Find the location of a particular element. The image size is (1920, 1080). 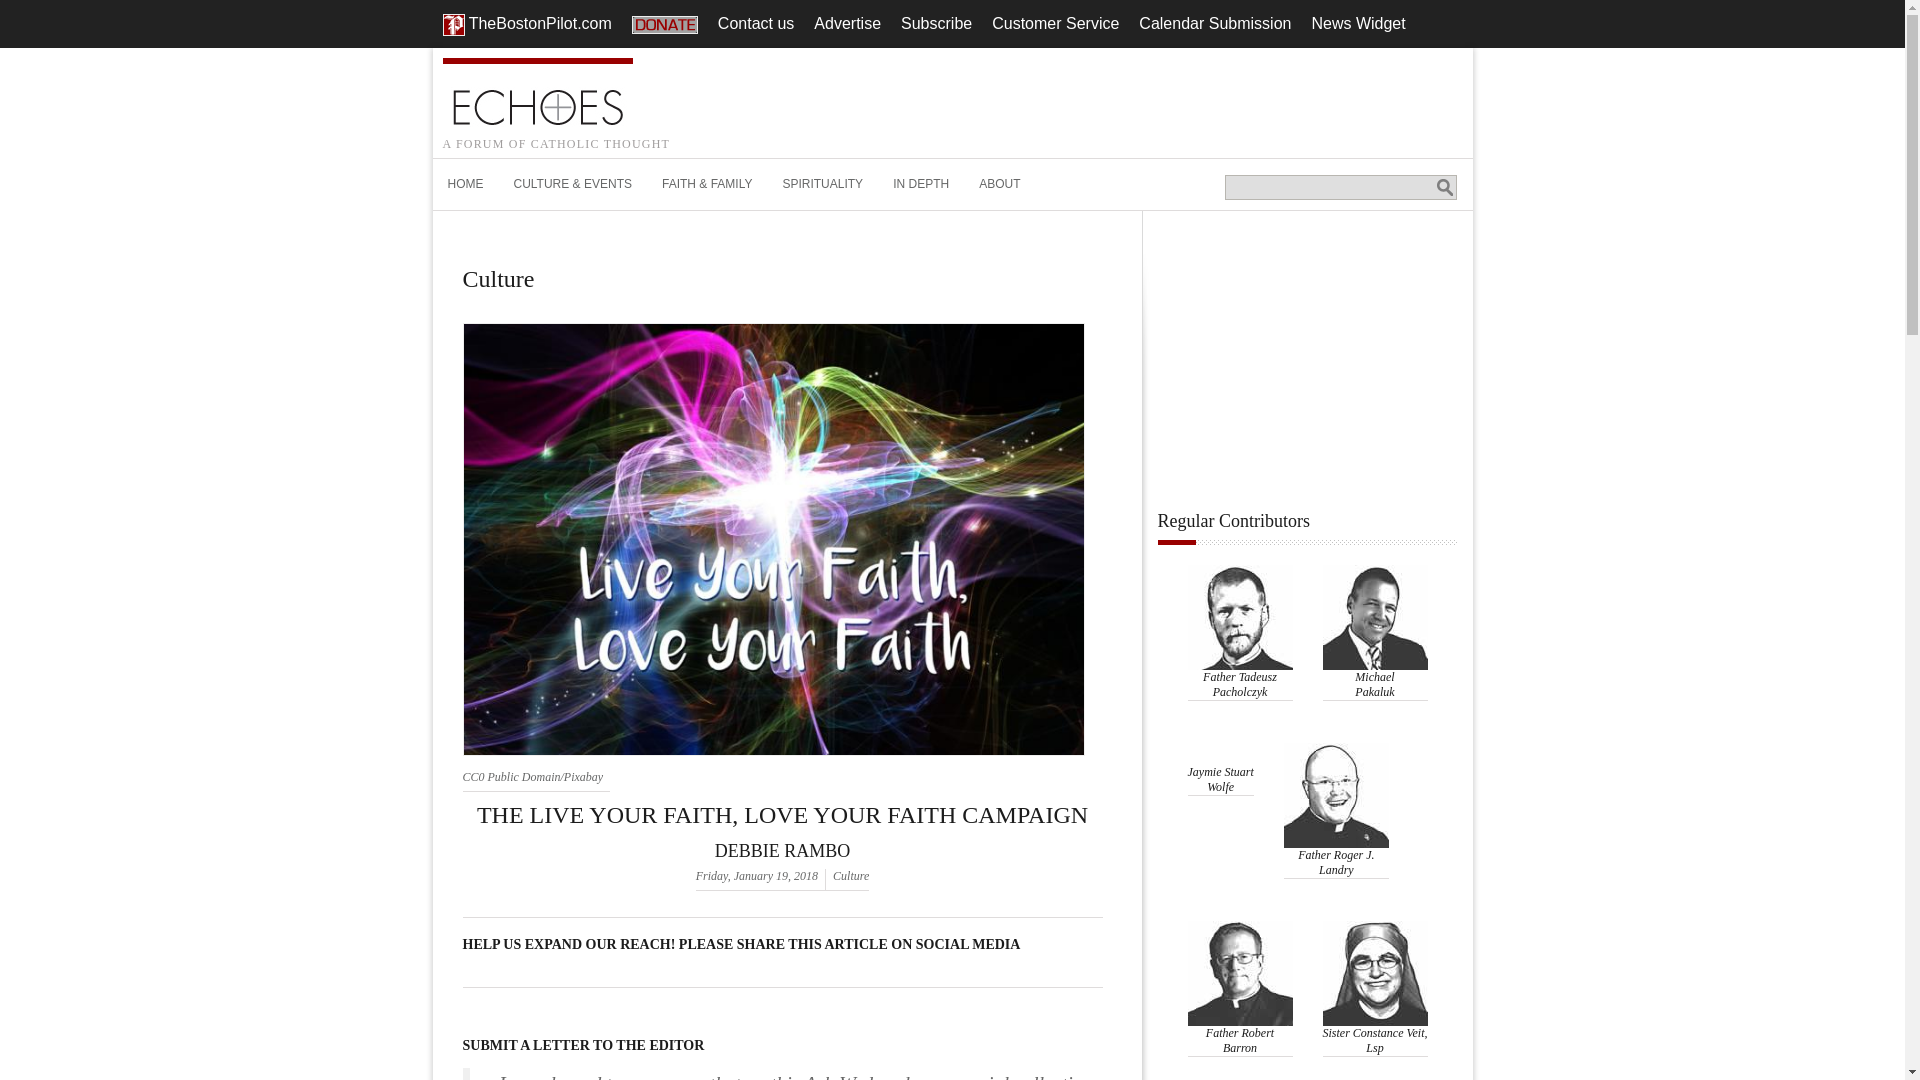

SPIRITUALITY is located at coordinates (822, 184).